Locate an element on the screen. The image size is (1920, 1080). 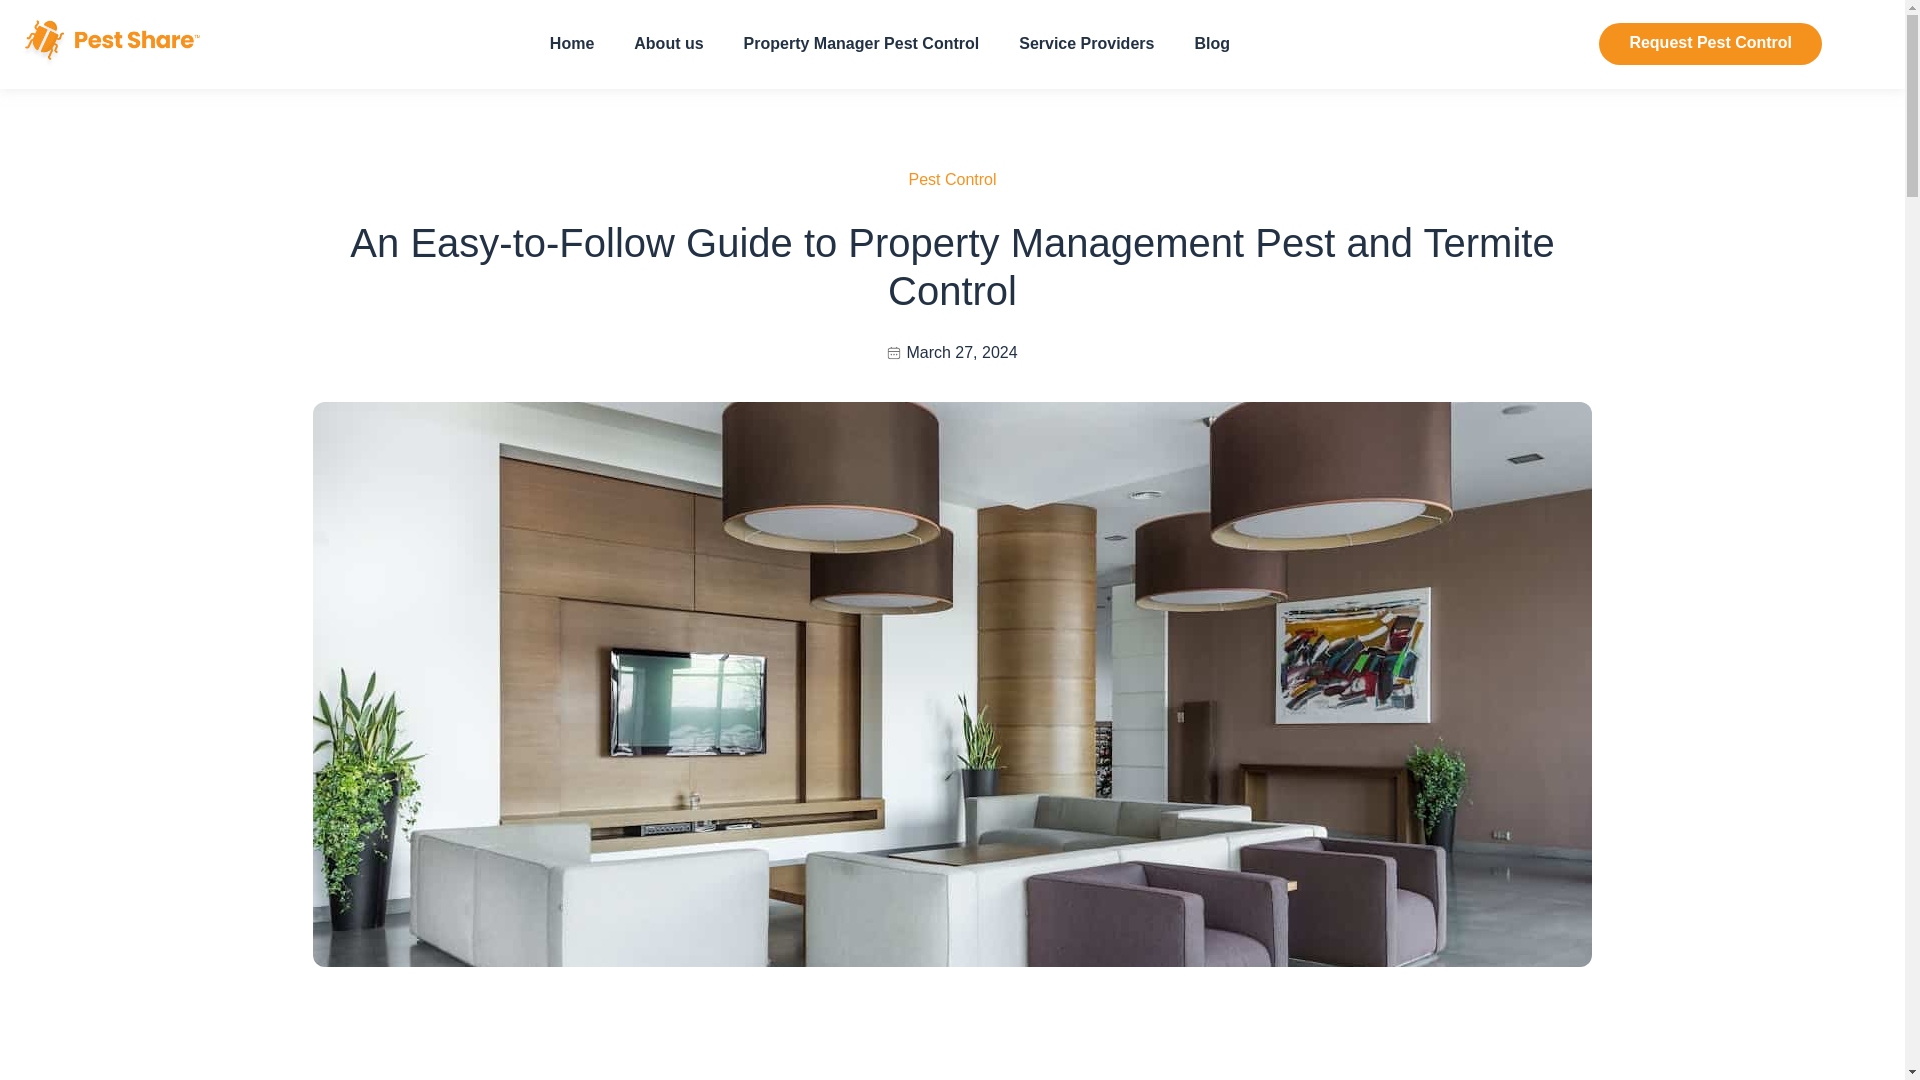
Request Pest Control is located at coordinates (1710, 43).